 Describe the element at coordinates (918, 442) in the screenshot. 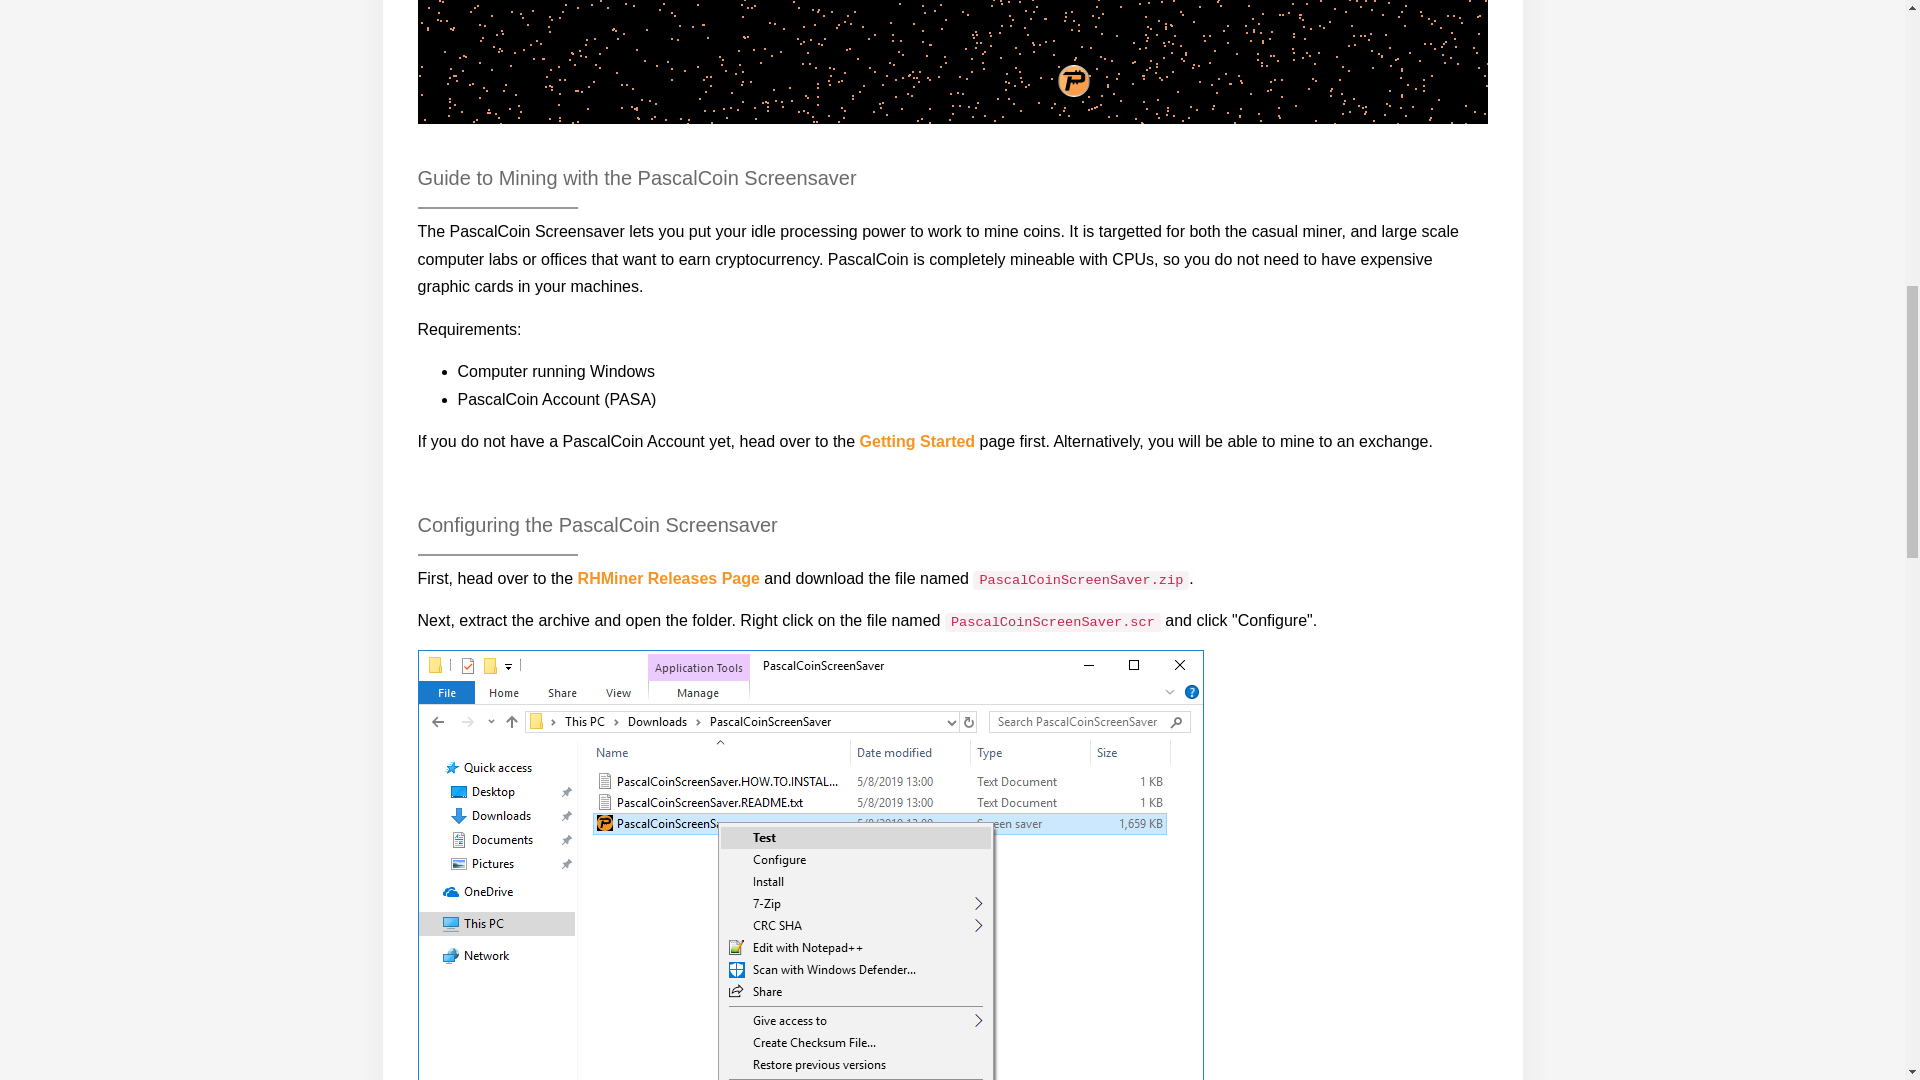

I see `Getting Started` at that location.